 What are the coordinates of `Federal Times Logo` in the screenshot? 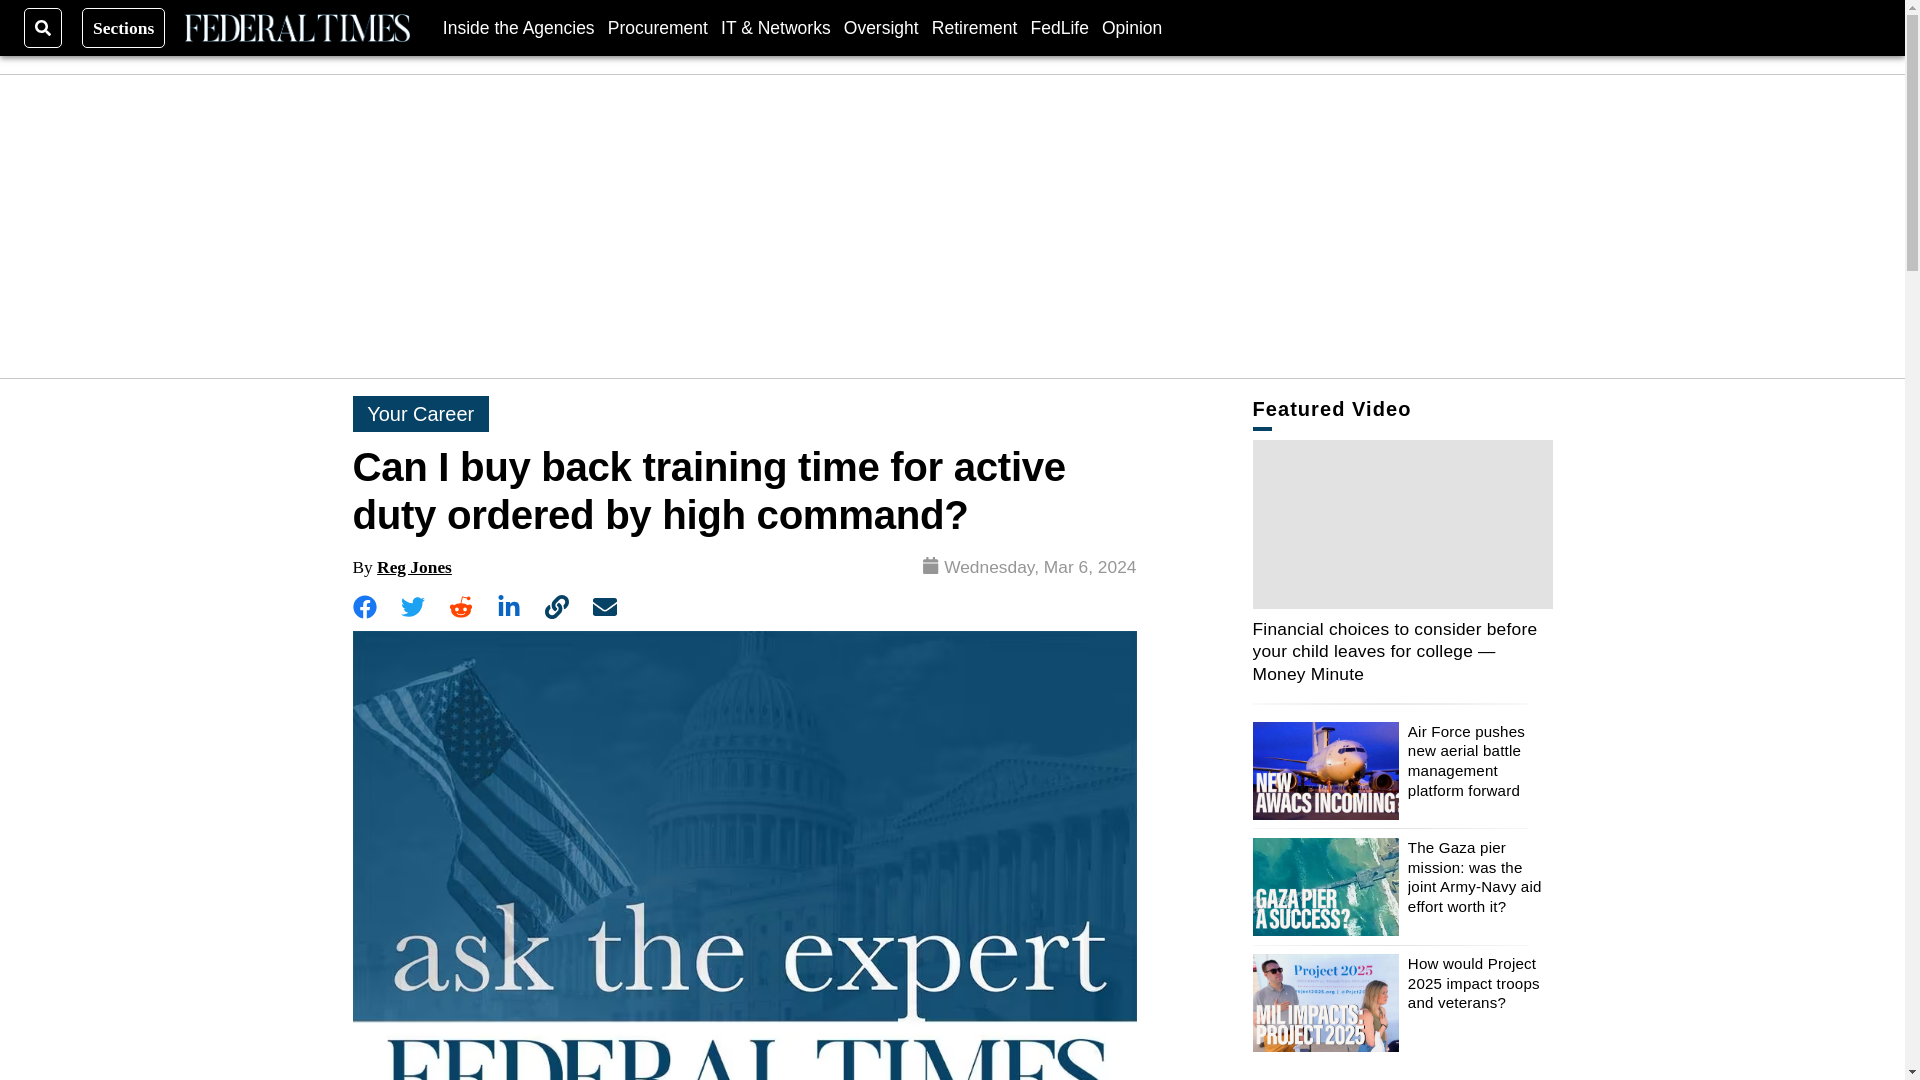 It's located at (296, 28).